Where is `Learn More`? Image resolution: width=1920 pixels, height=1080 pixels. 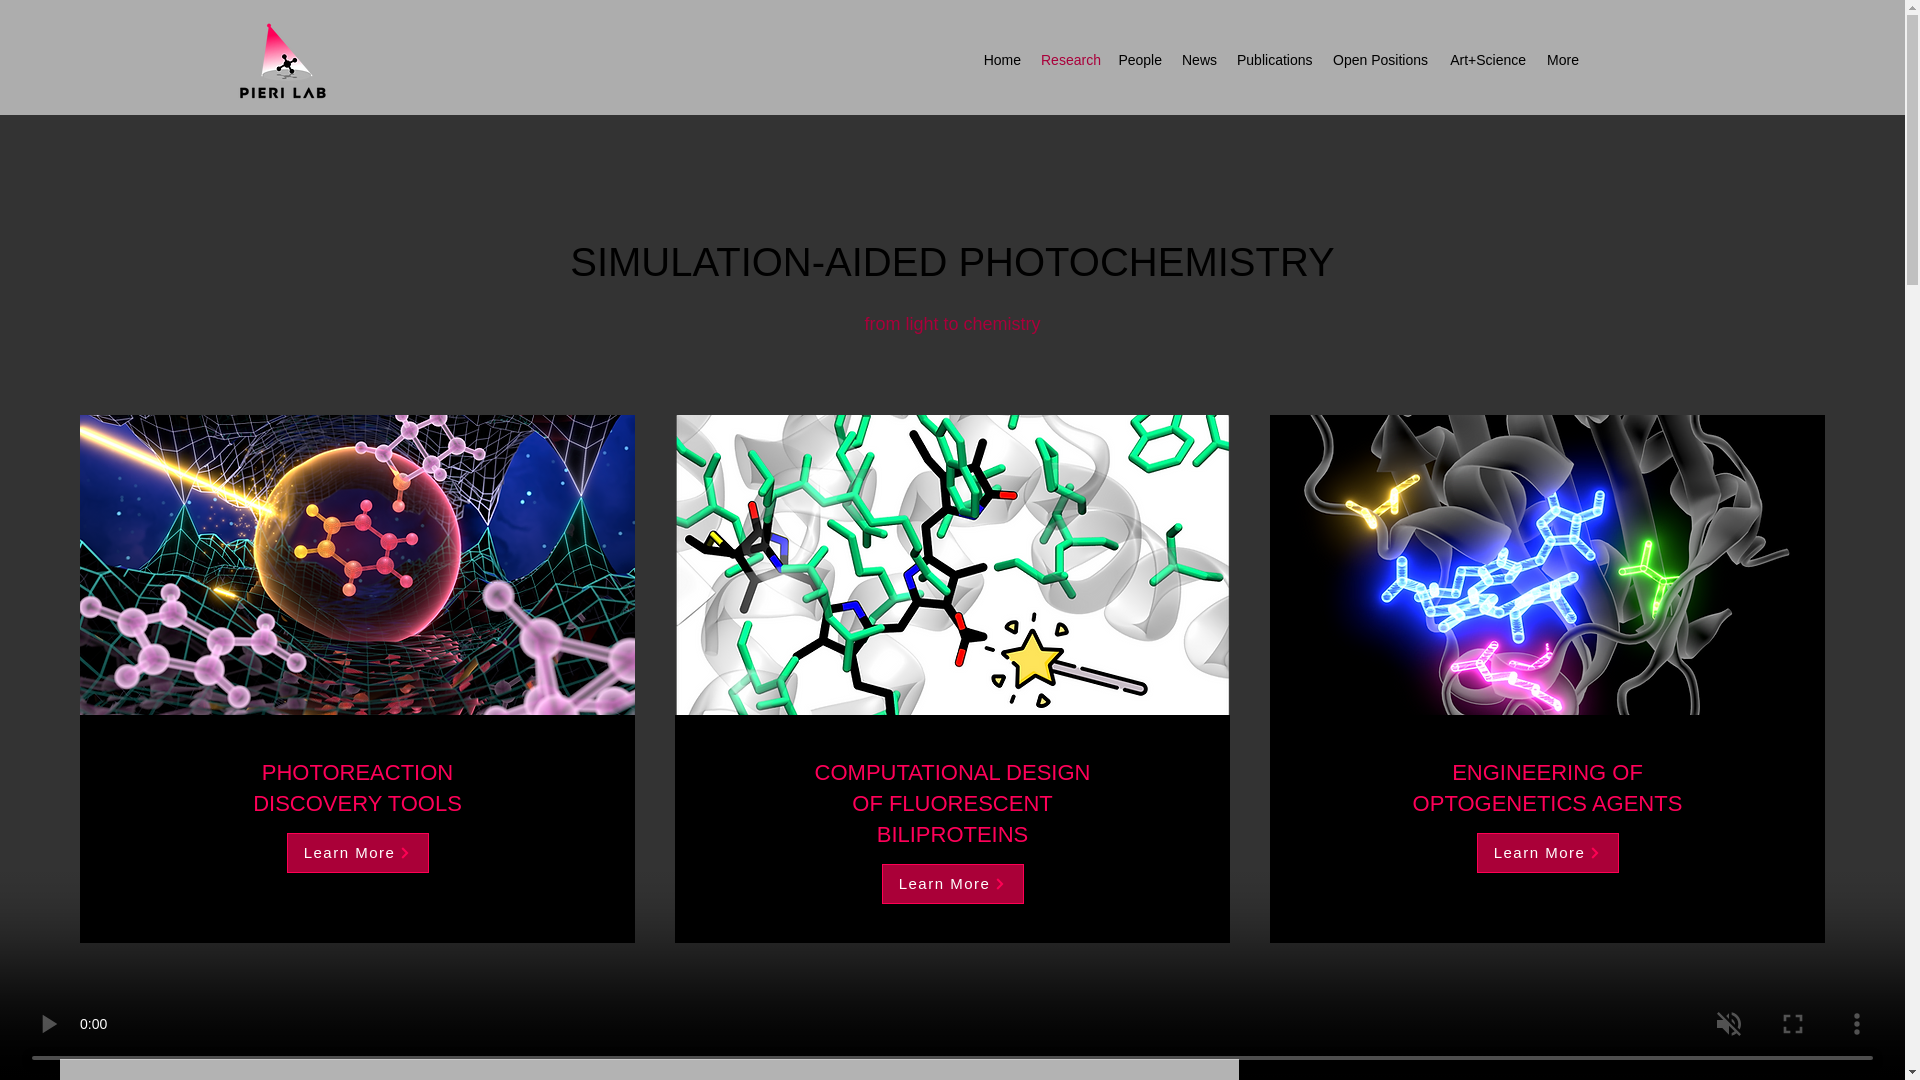
Learn More is located at coordinates (357, 852).